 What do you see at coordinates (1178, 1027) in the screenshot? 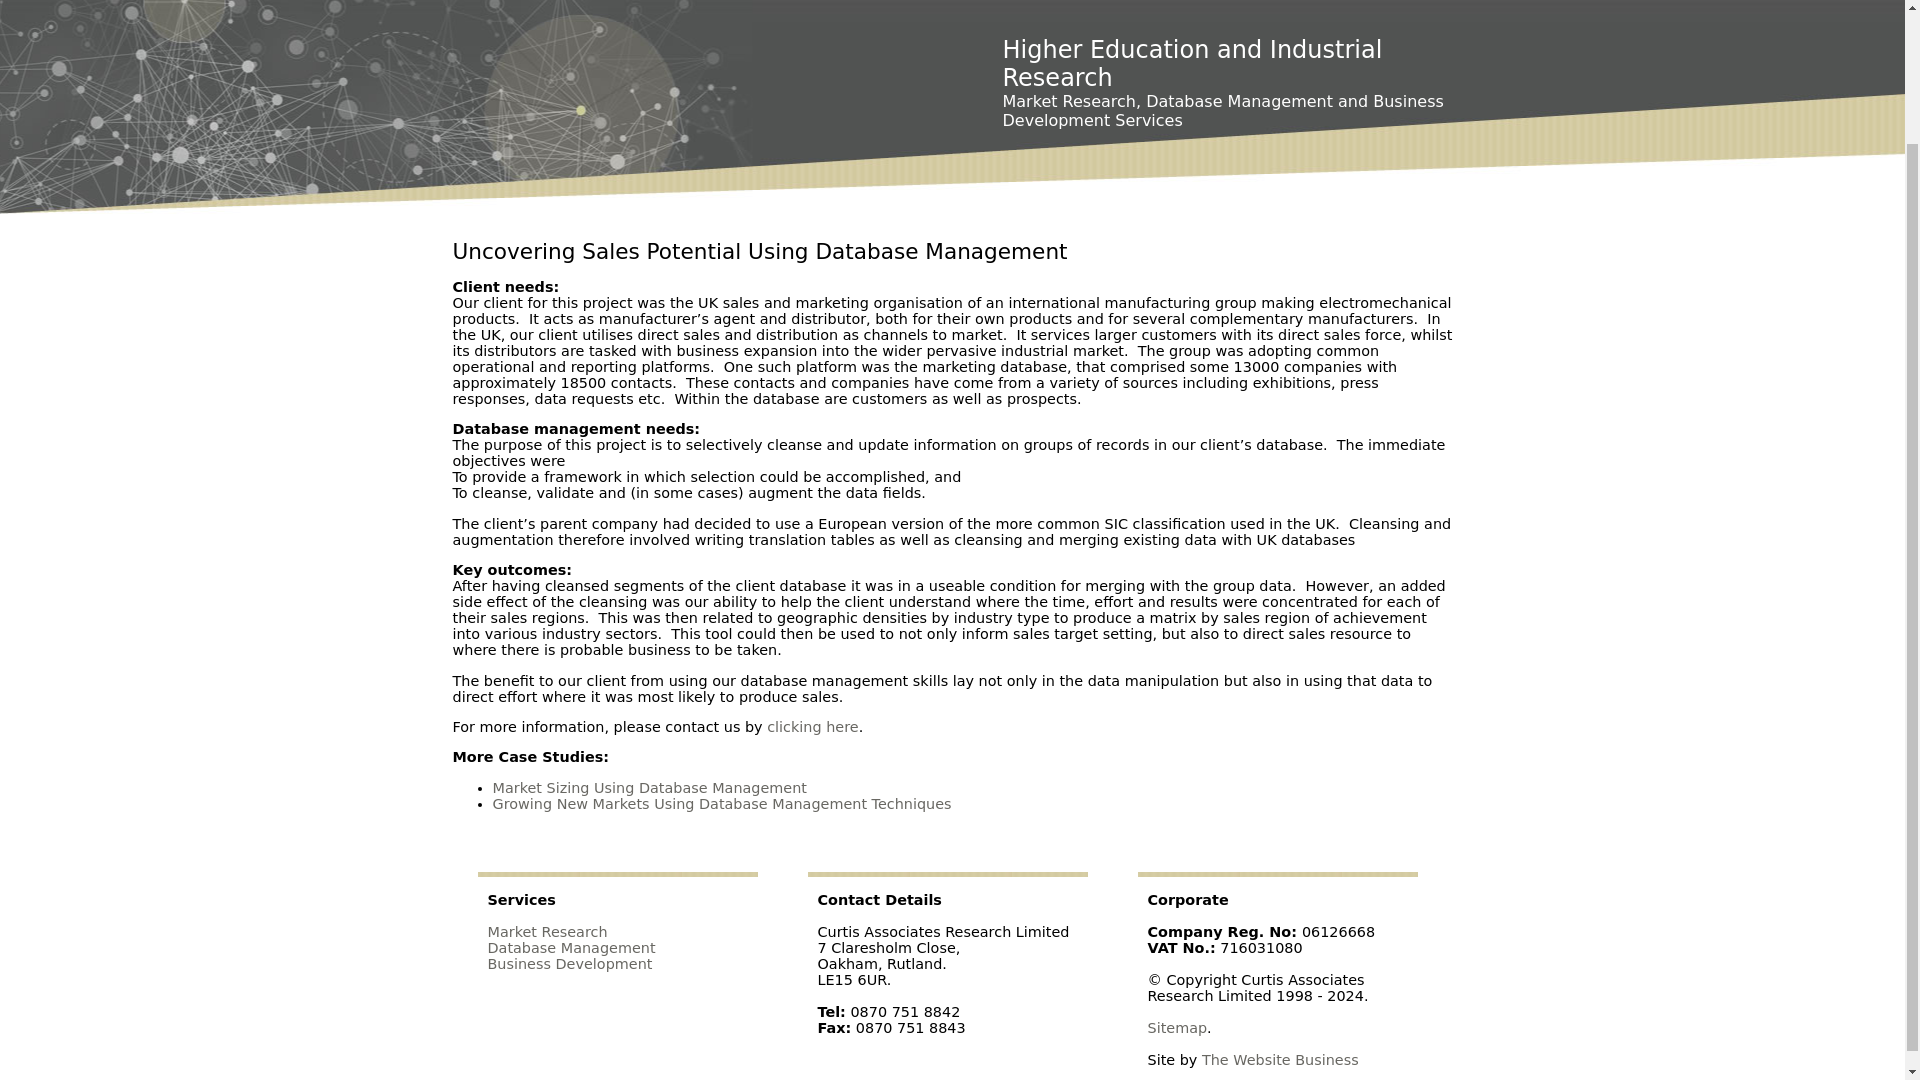
I see `Sitemap` at bounding box center [1178, 1027].